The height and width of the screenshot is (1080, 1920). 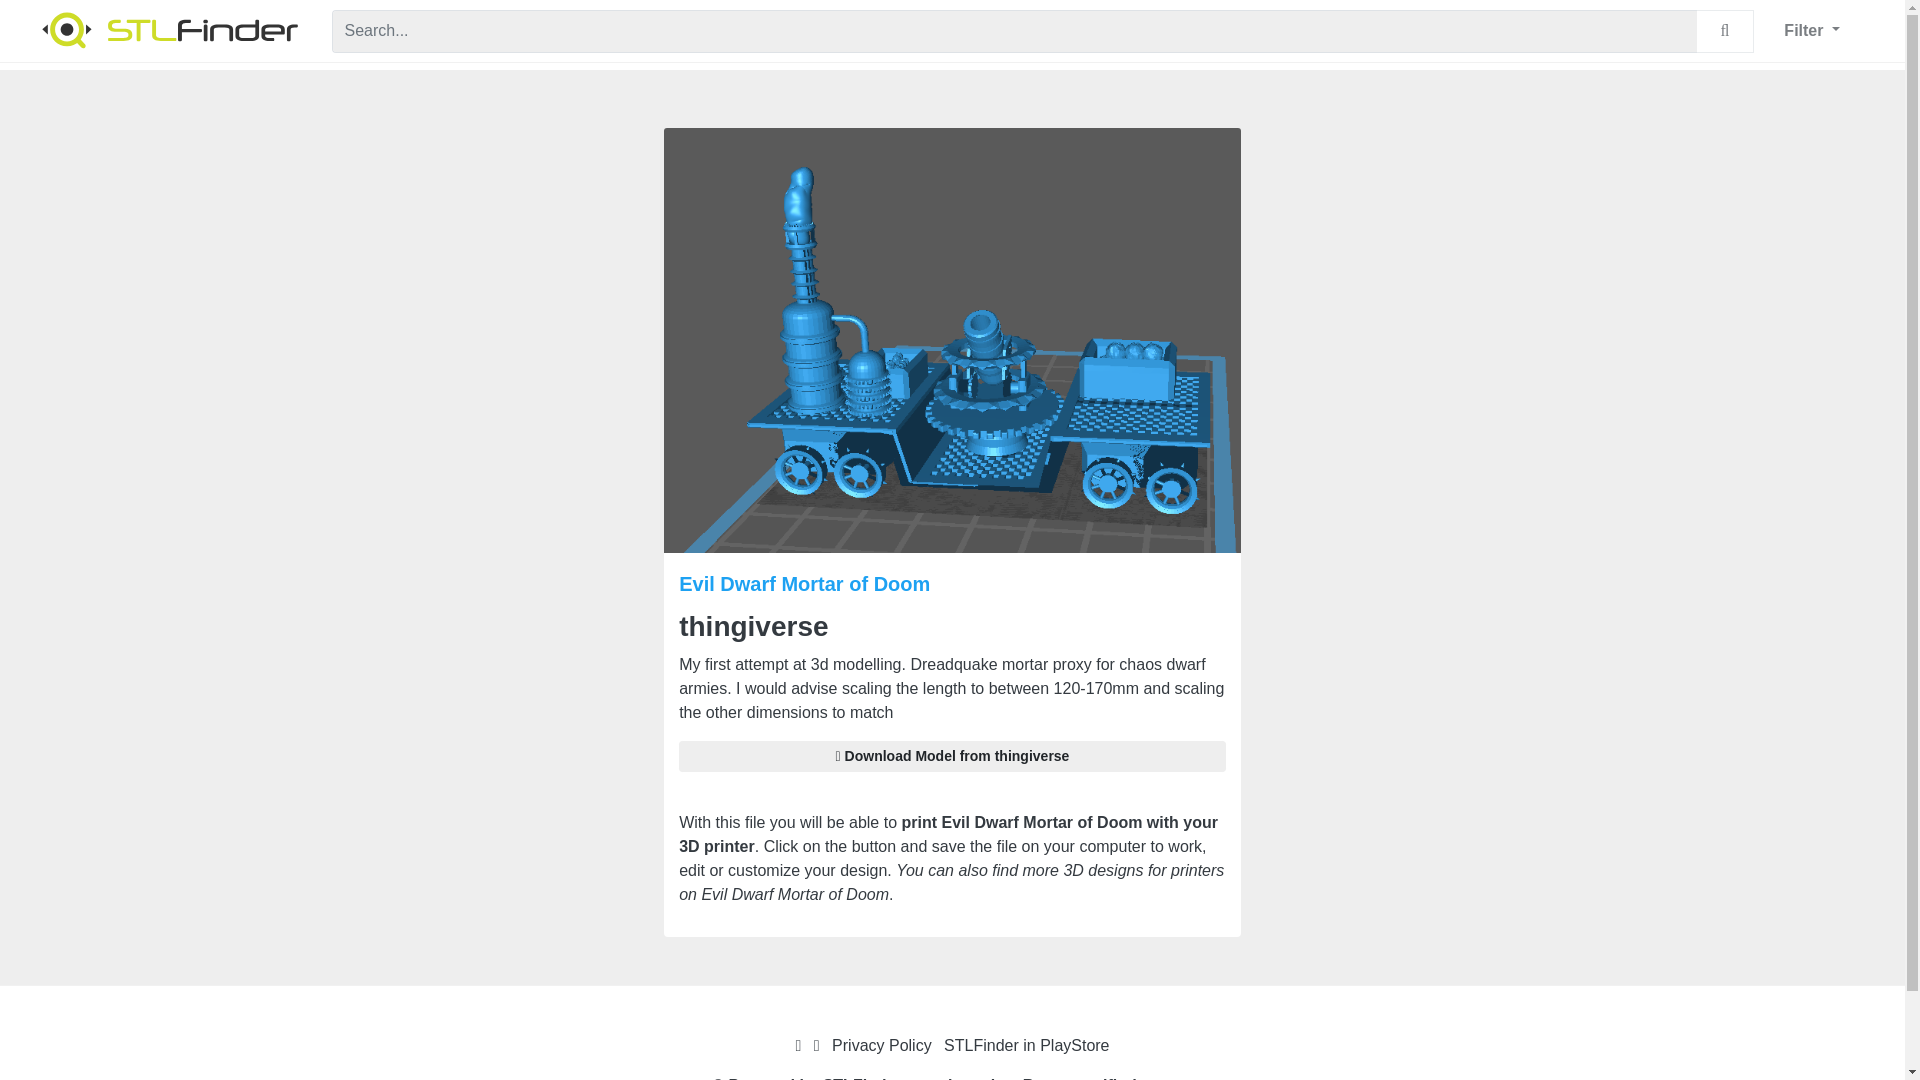 What do you see at coordinates (1026, 1045) in the screenshot?
I see `STLFinder in PlayStore` at bounding box center [1026, 1045].